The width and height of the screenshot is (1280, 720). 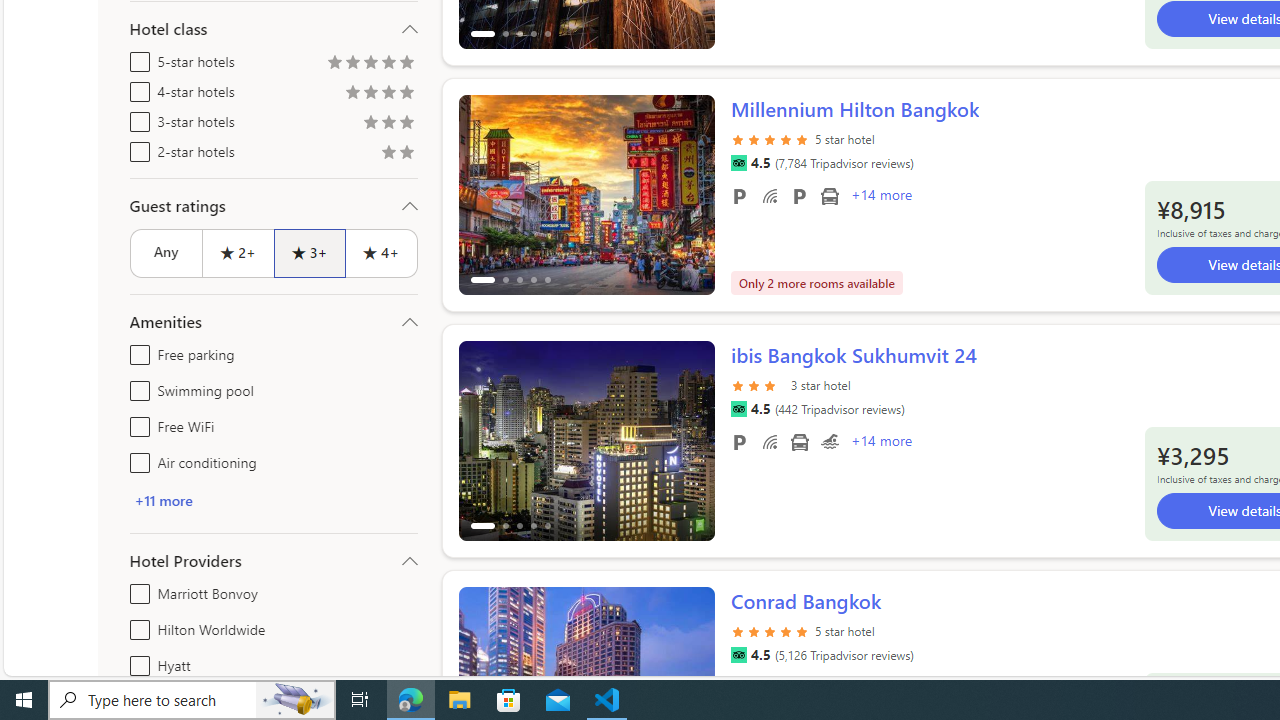 I want to click on 5-star hotels, so click(x=136, y=58).